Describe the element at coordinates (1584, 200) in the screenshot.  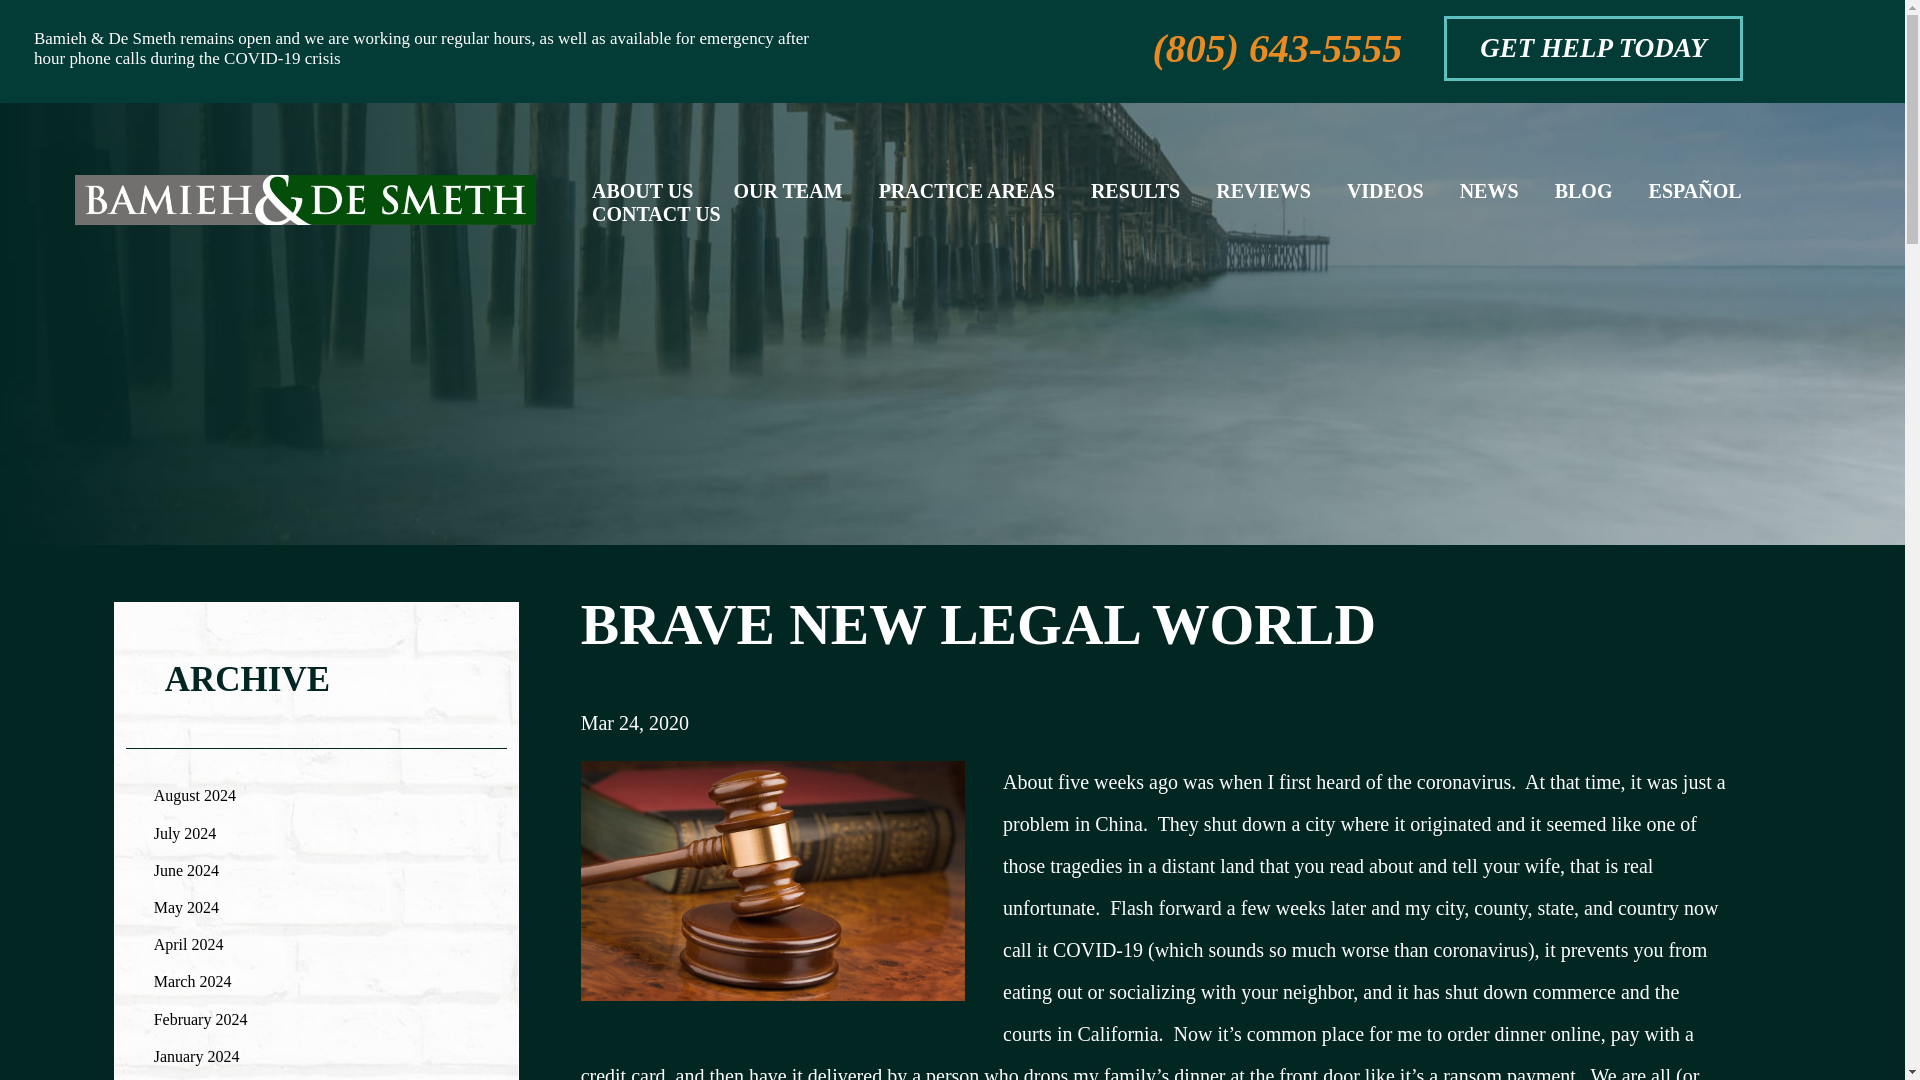
I see `BLOG` at that location.